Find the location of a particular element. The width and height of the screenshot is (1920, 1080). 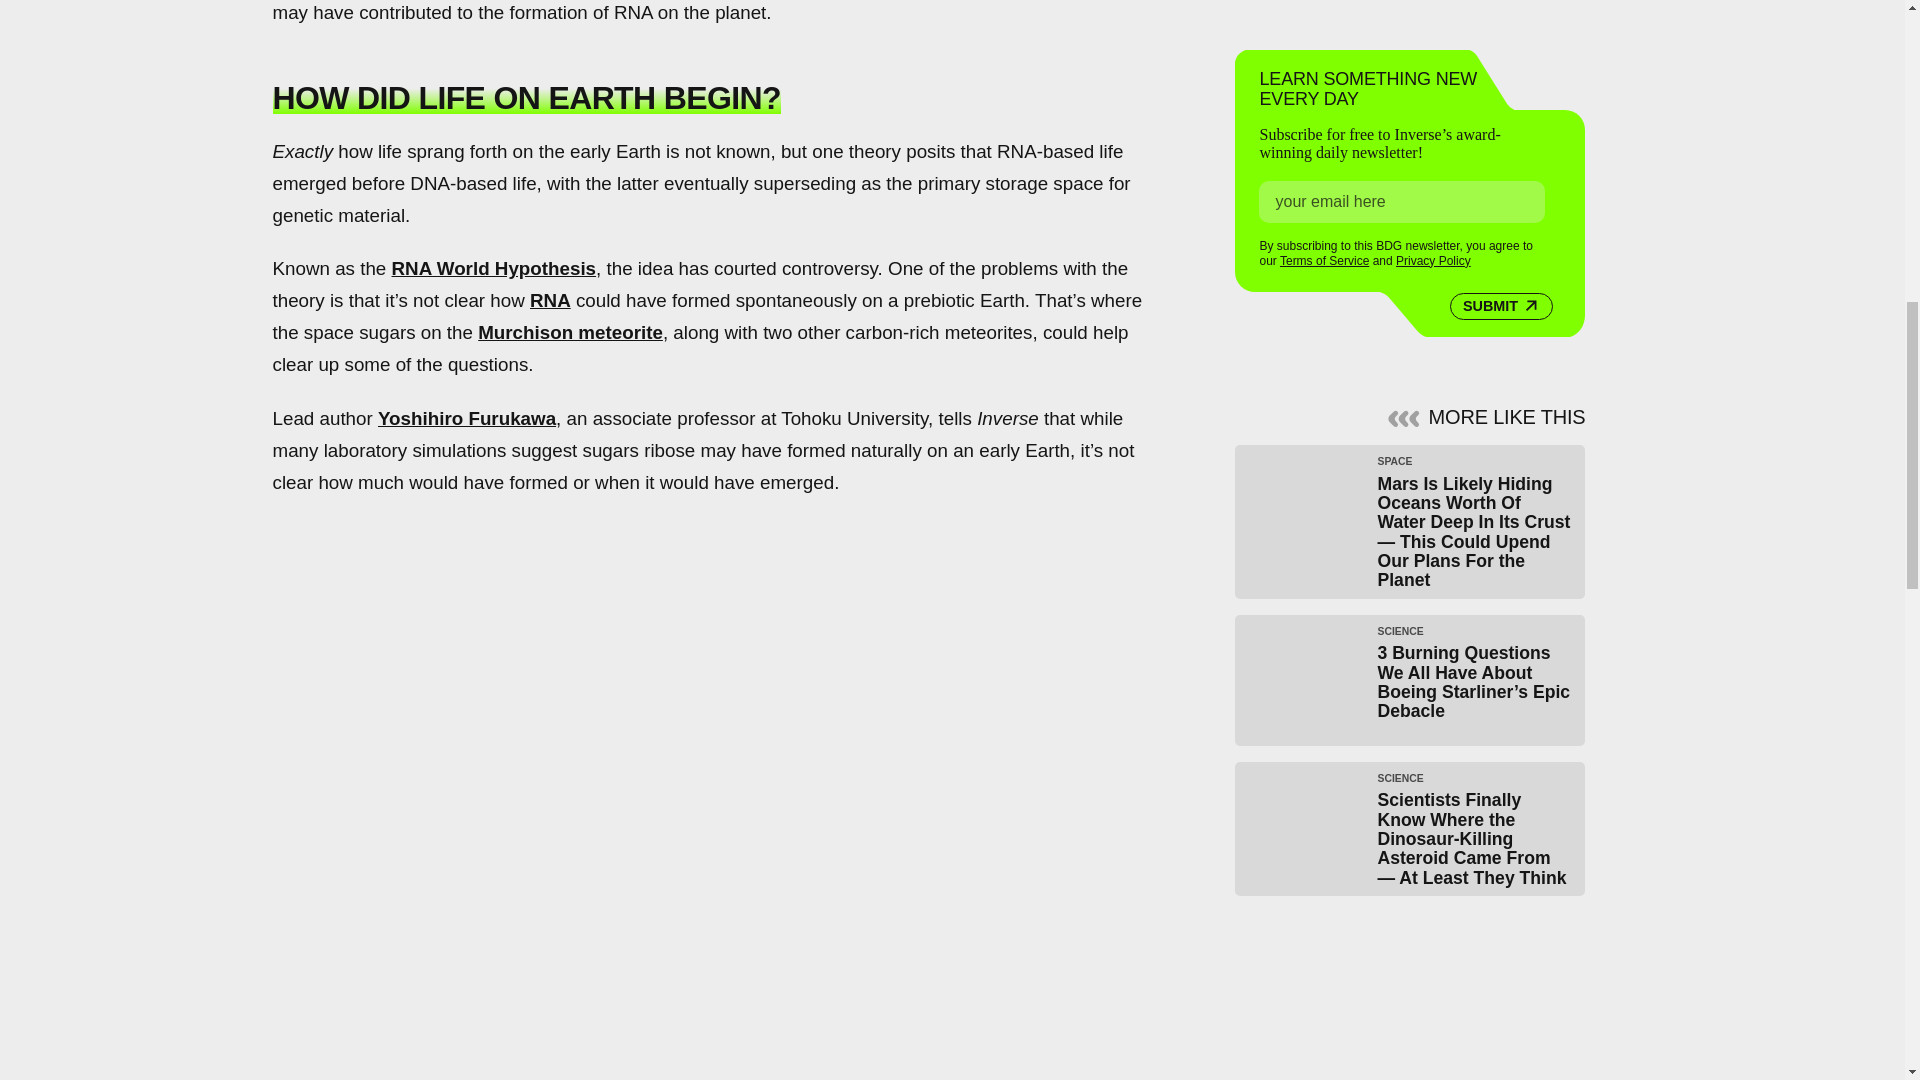

RNA is located at coordinates (550, 300).